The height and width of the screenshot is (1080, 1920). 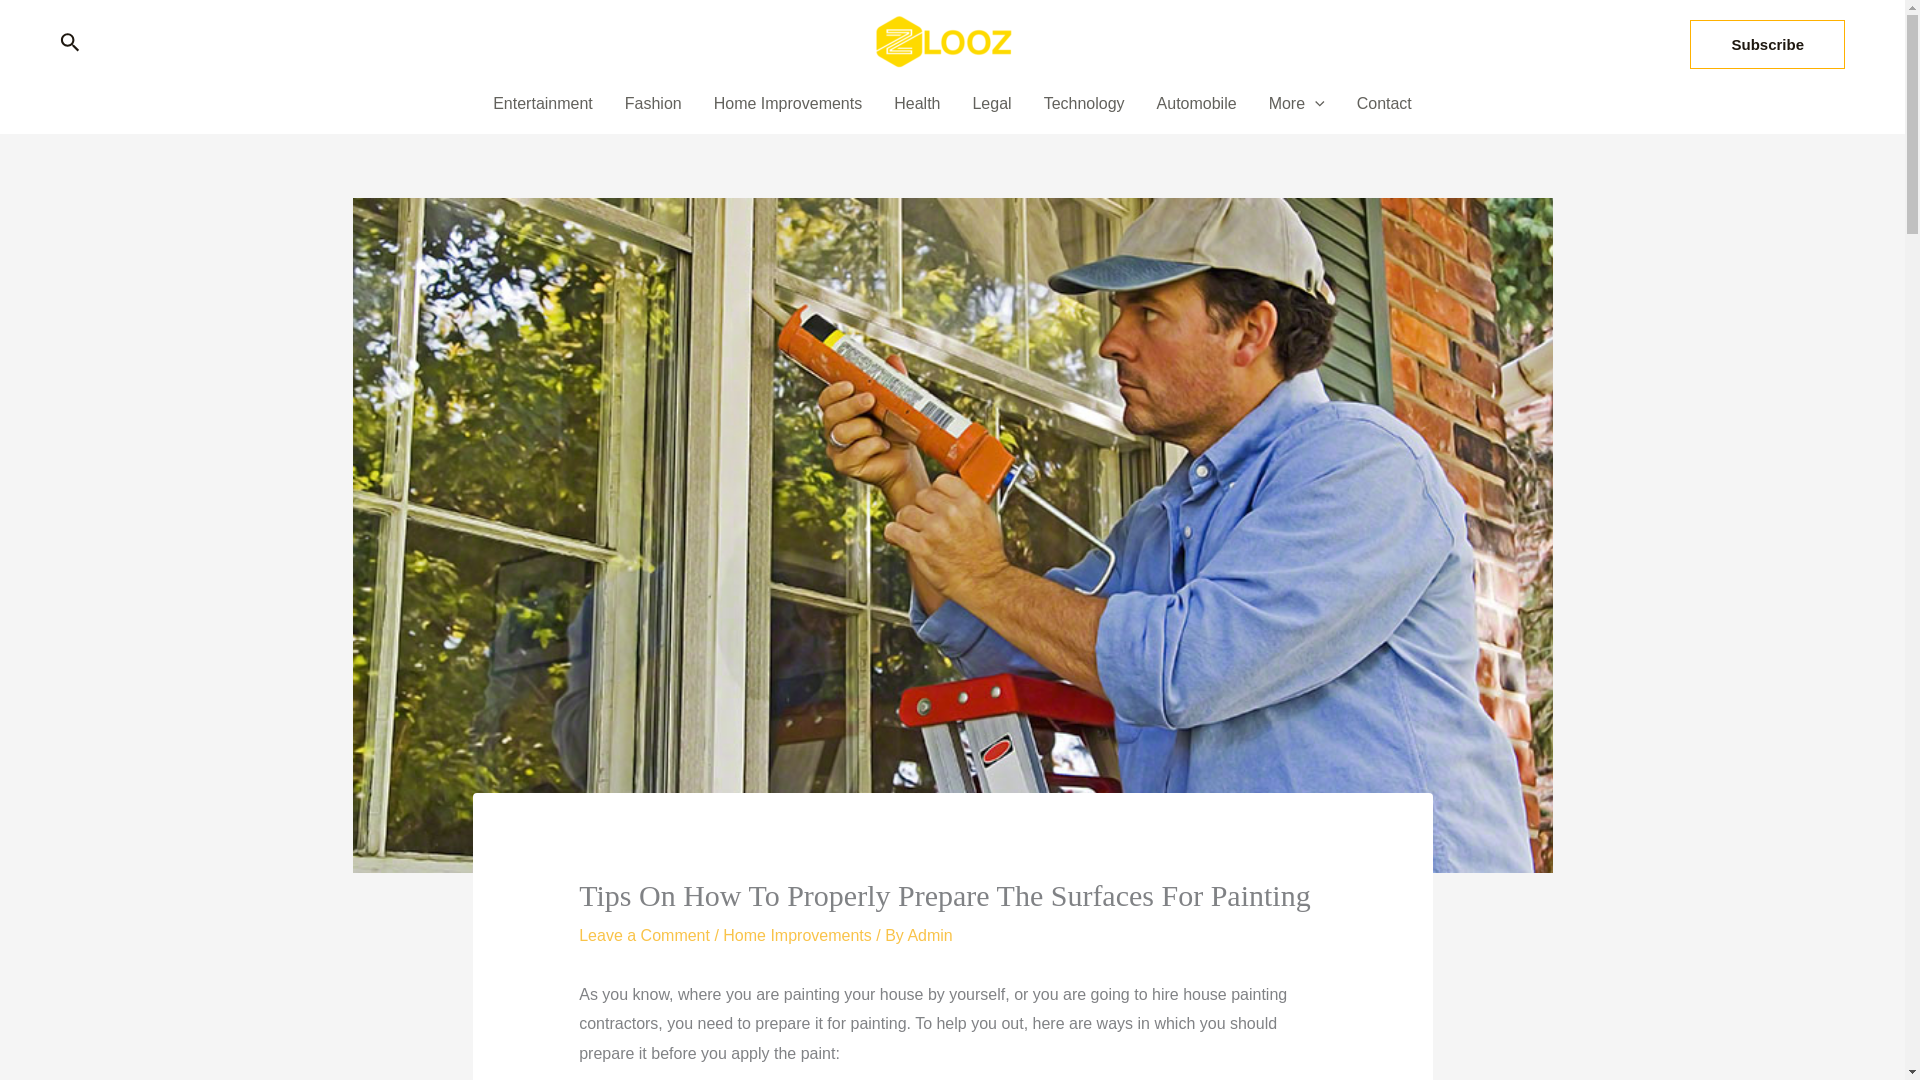 What do you see at coordinates (70, 44) in the screenshot?
I see `Search` at bounding box center [70, 44].